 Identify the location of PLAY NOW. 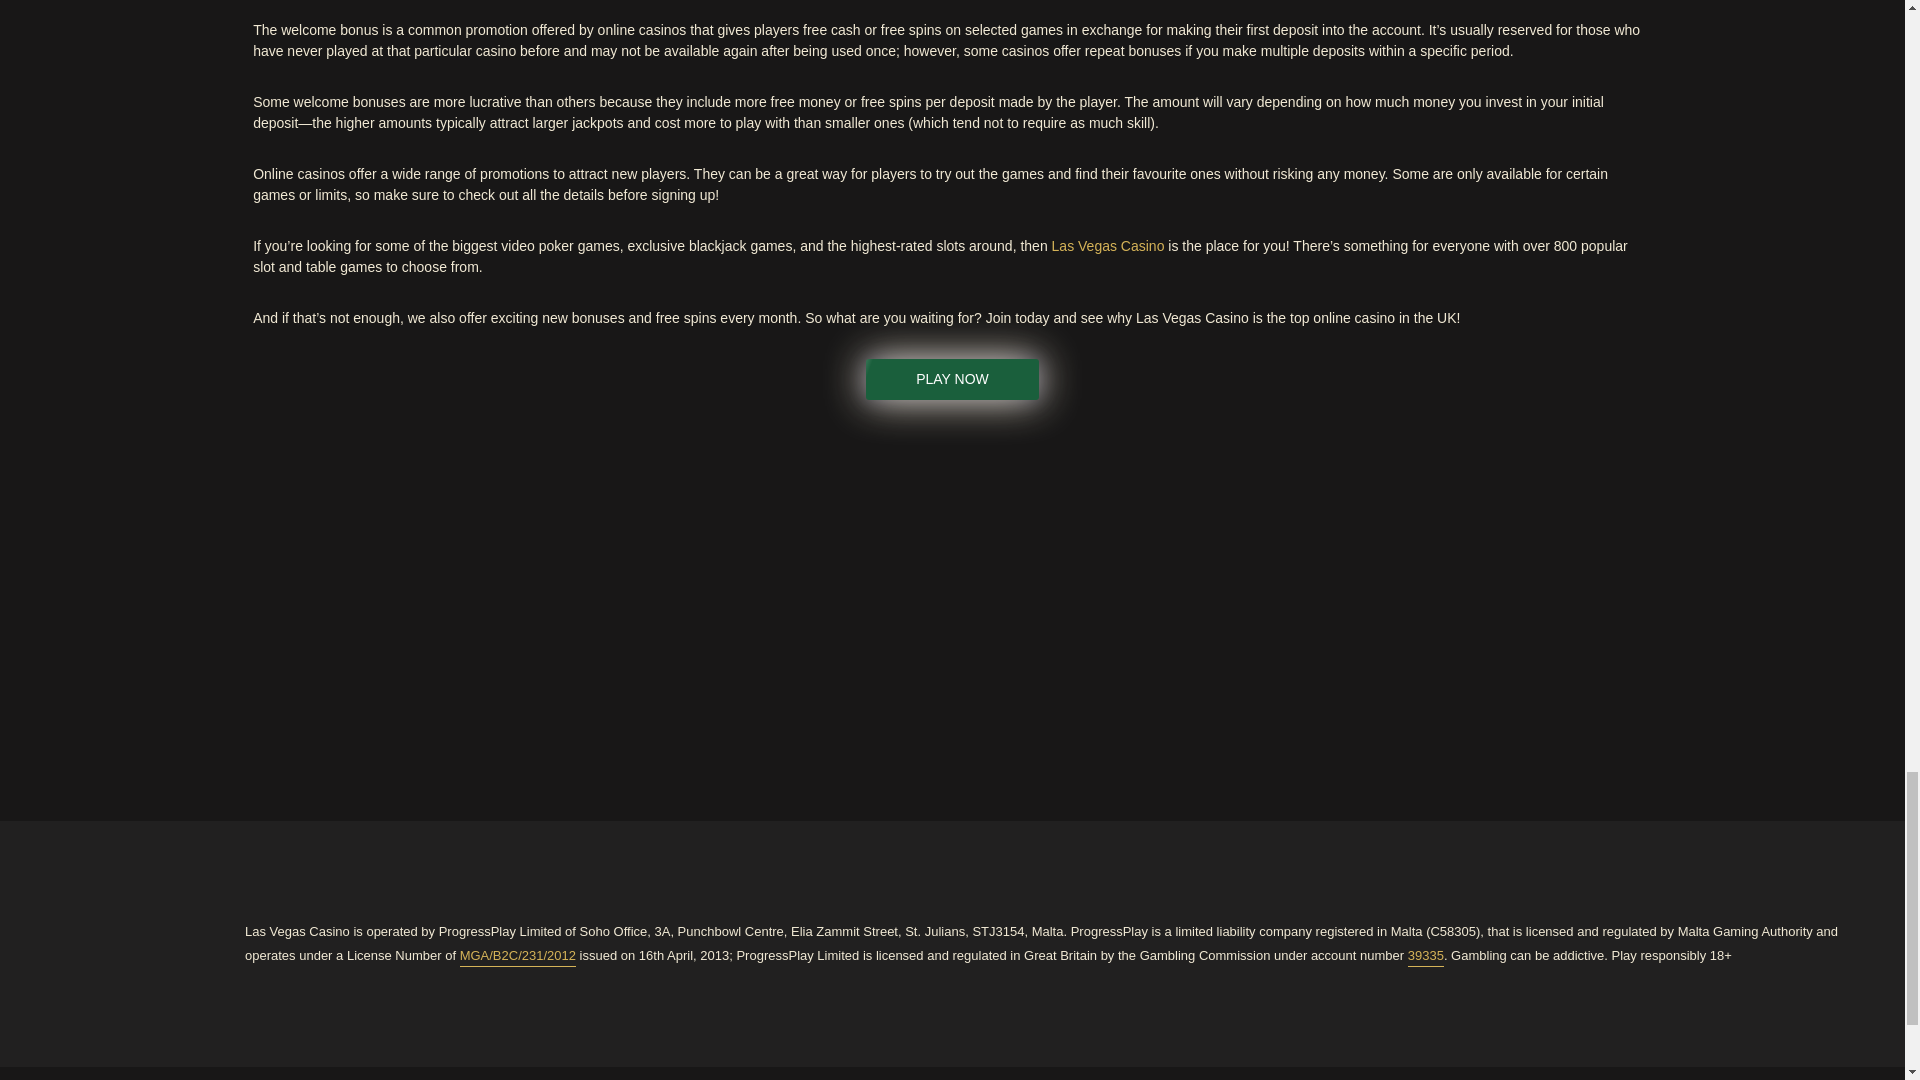
(952, 378).